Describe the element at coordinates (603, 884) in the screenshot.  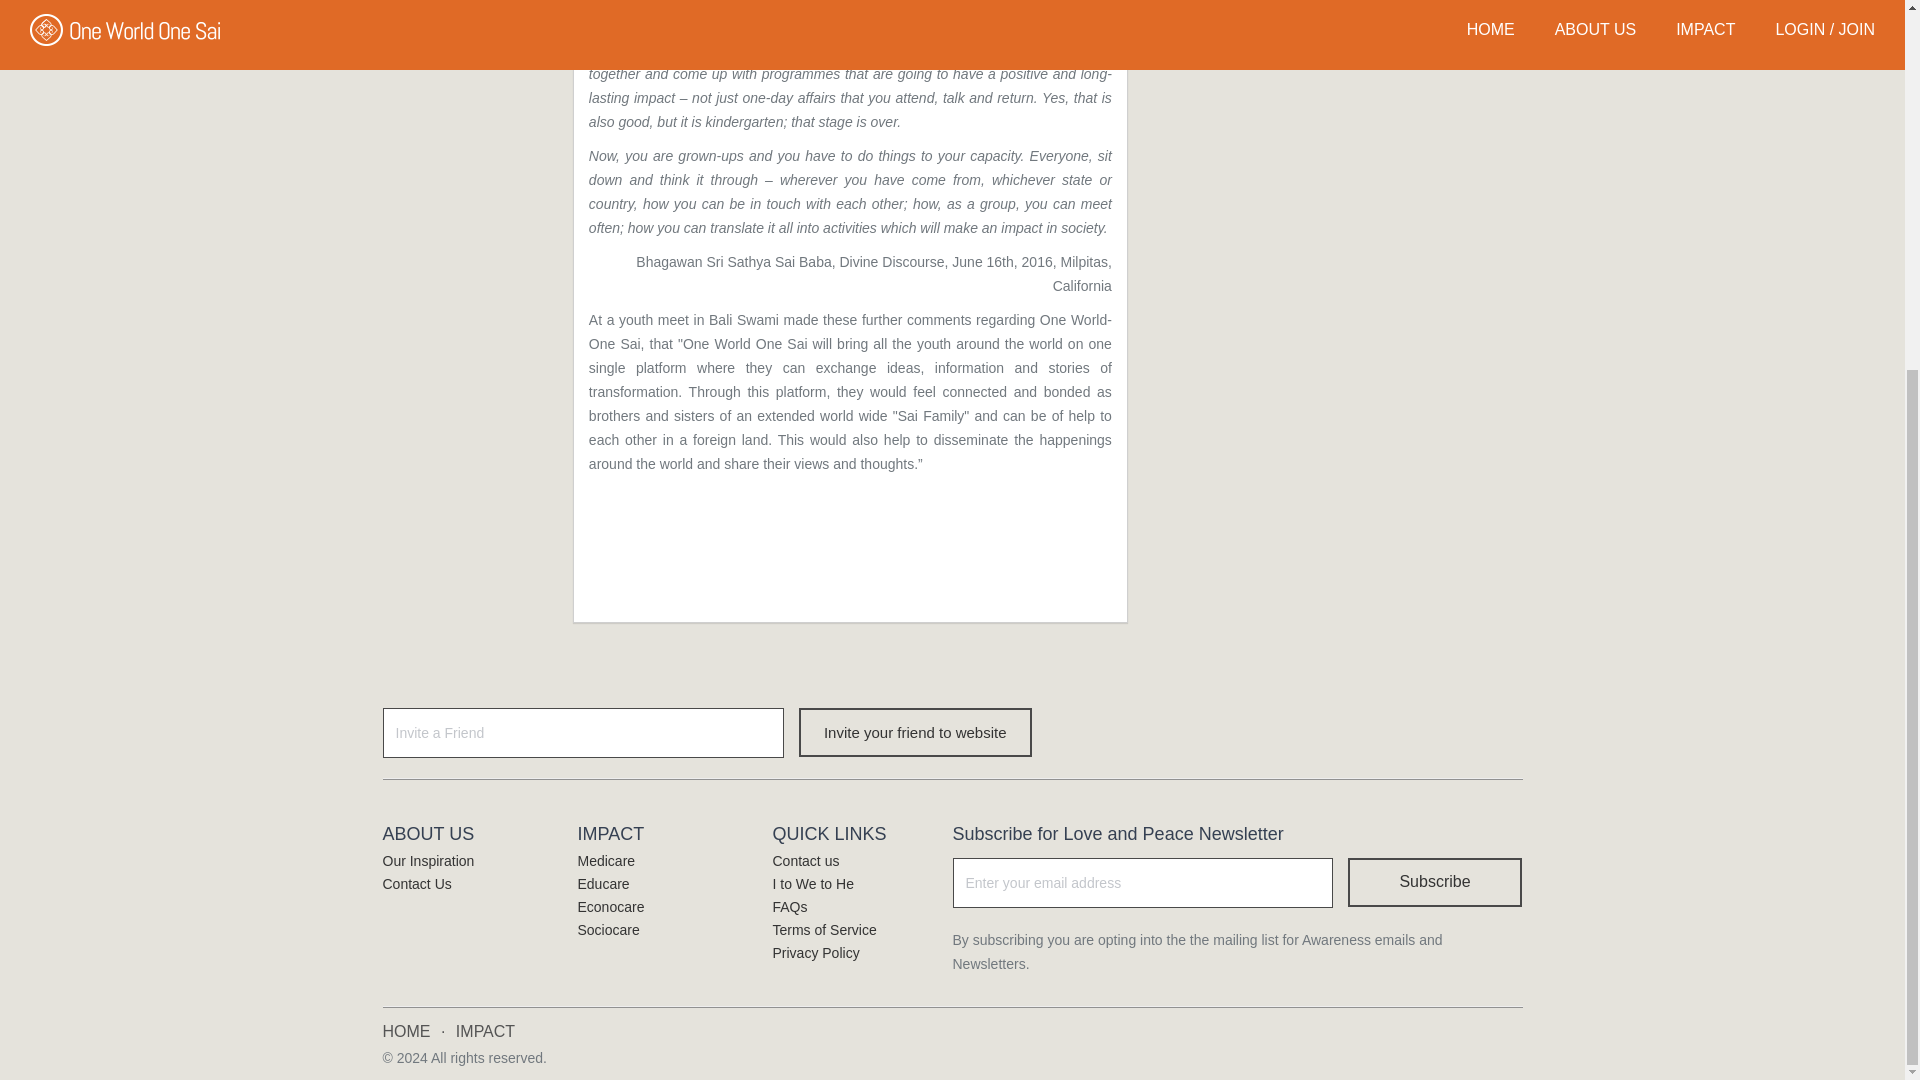
I see `Educare` at that location.